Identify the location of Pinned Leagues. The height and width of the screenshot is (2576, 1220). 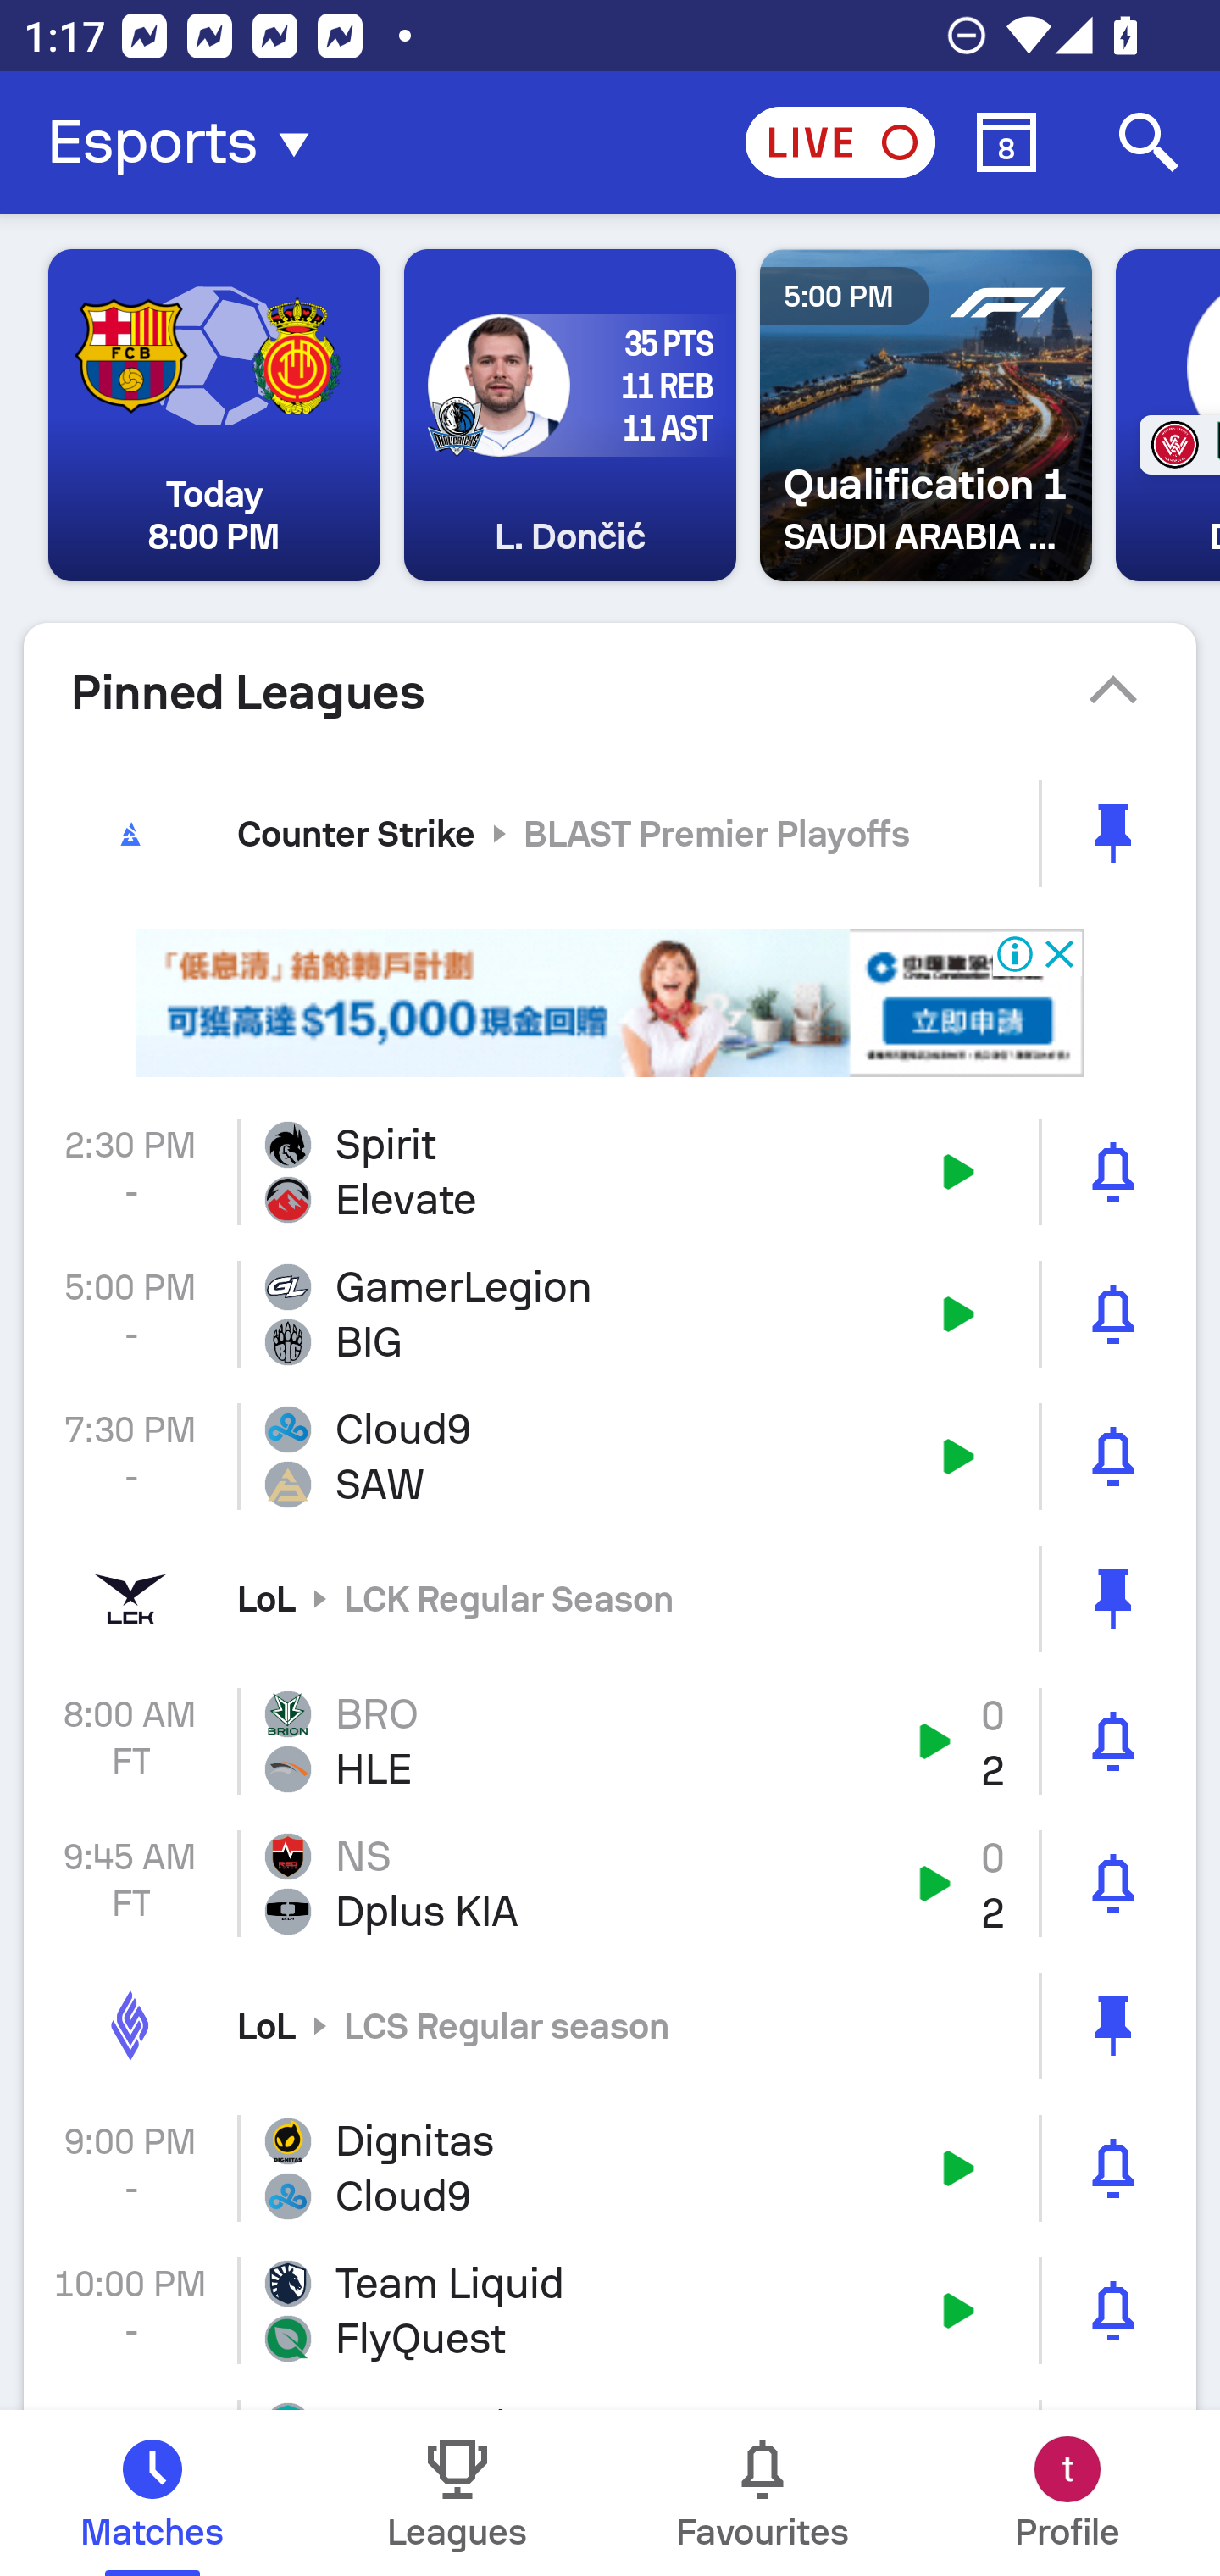
(610, 692).